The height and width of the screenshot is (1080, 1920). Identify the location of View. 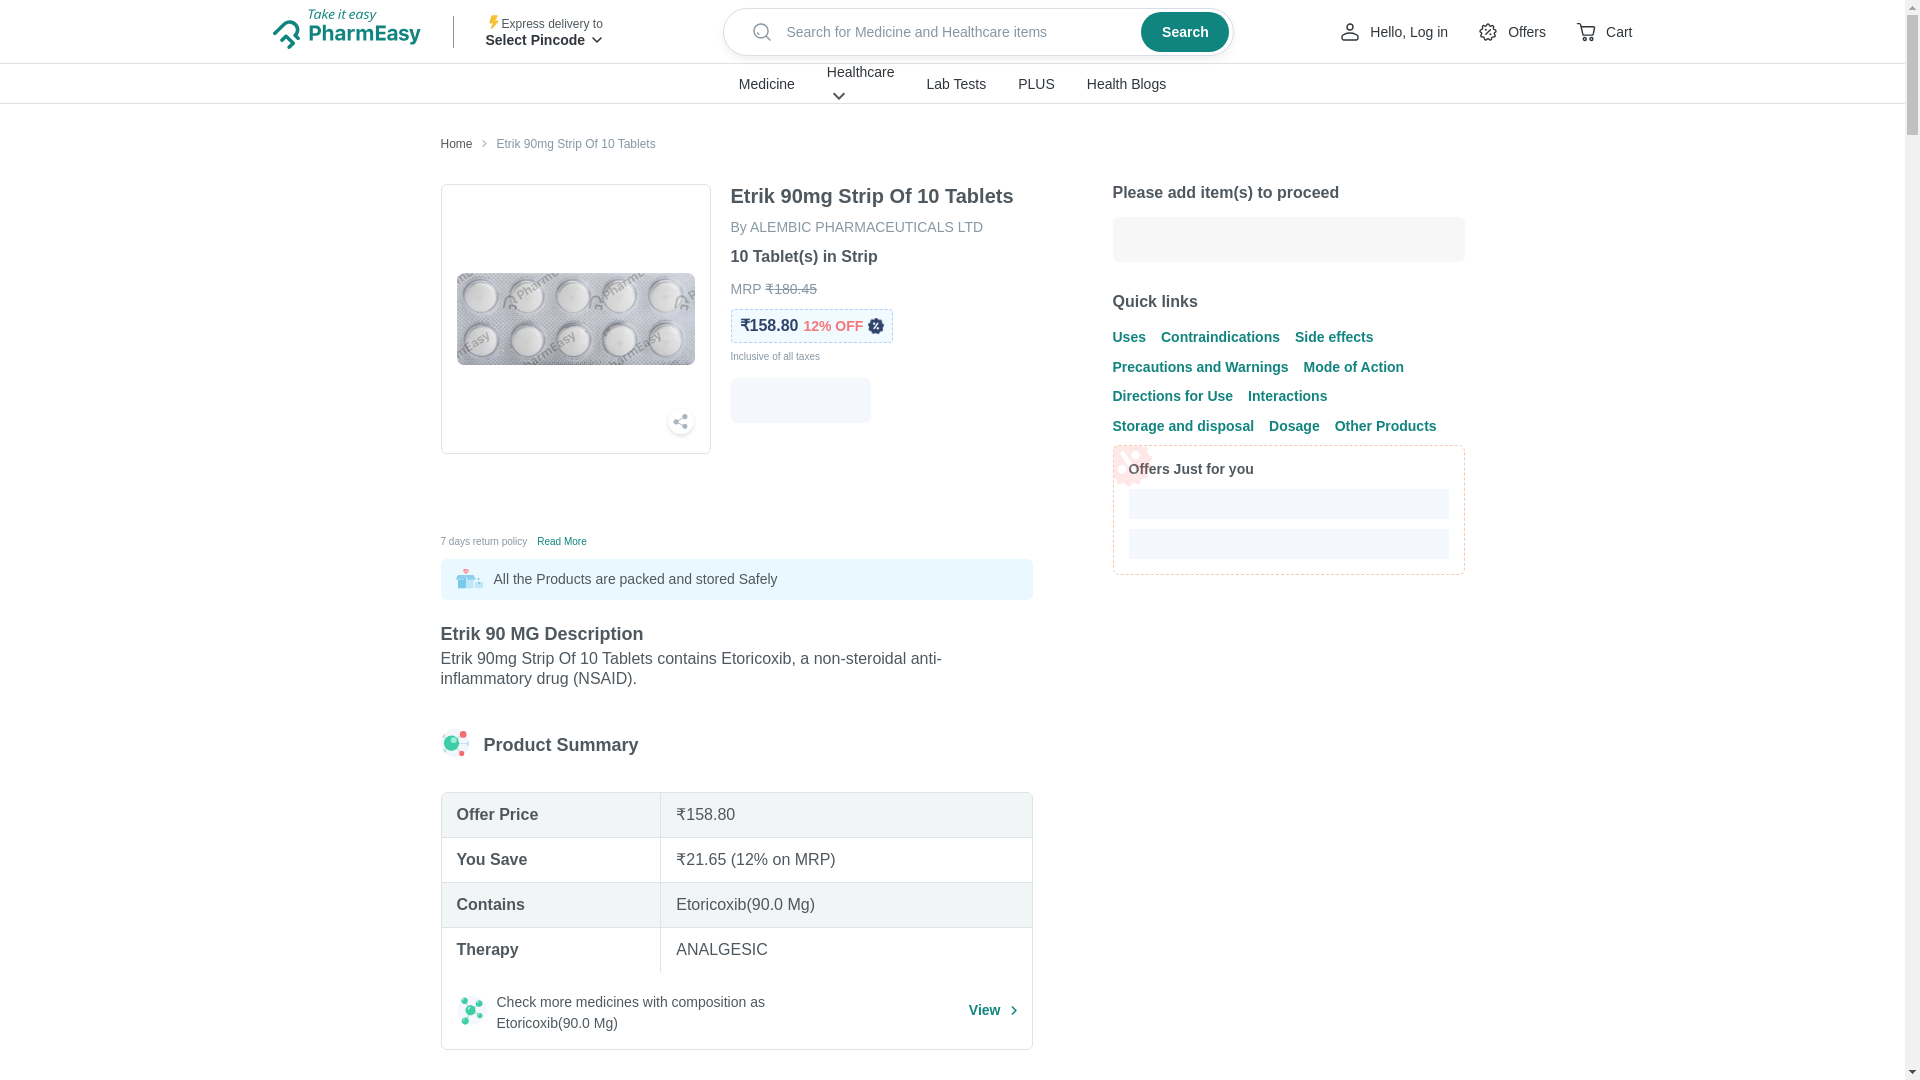
(993, 1010).